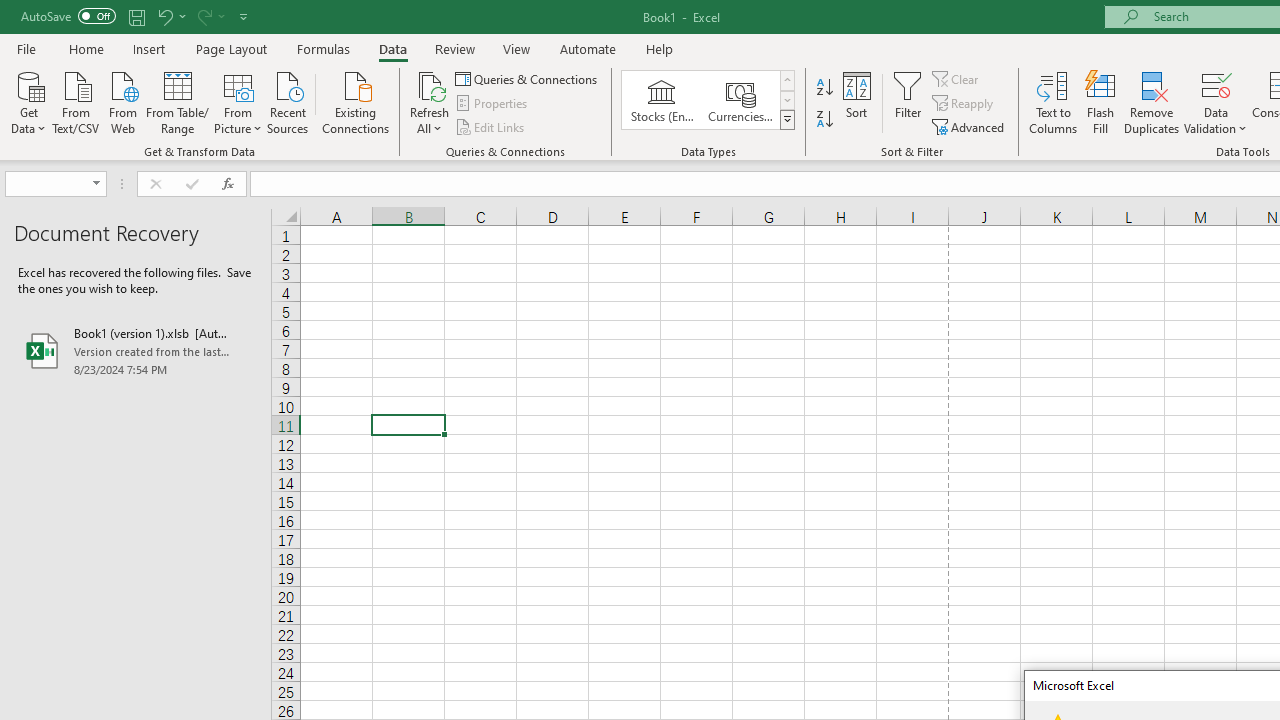  Describe the element at coordinates (957, 78) in the screenshot. I see `Clear` at that location.